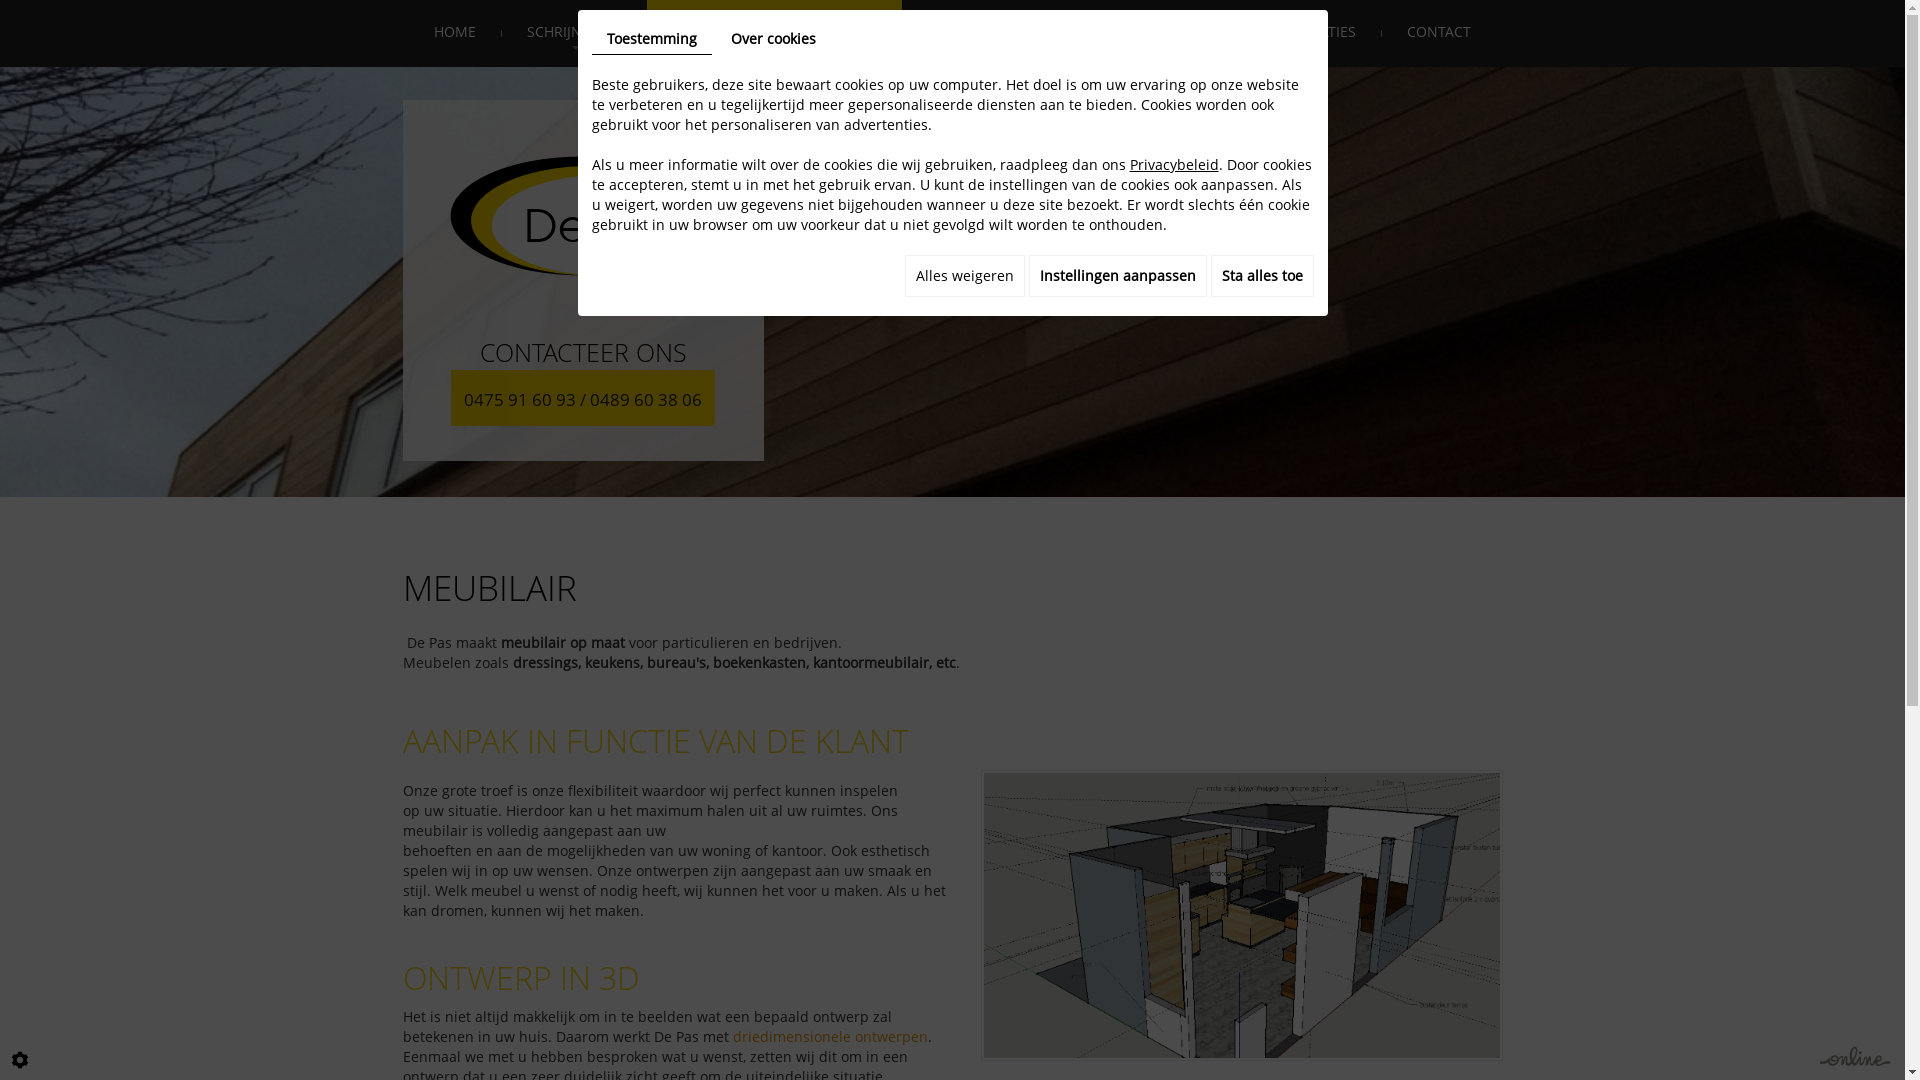 The width and height of the screenshot is (1920, 1080). I want to click on CONTACT, so click(1439, 34).